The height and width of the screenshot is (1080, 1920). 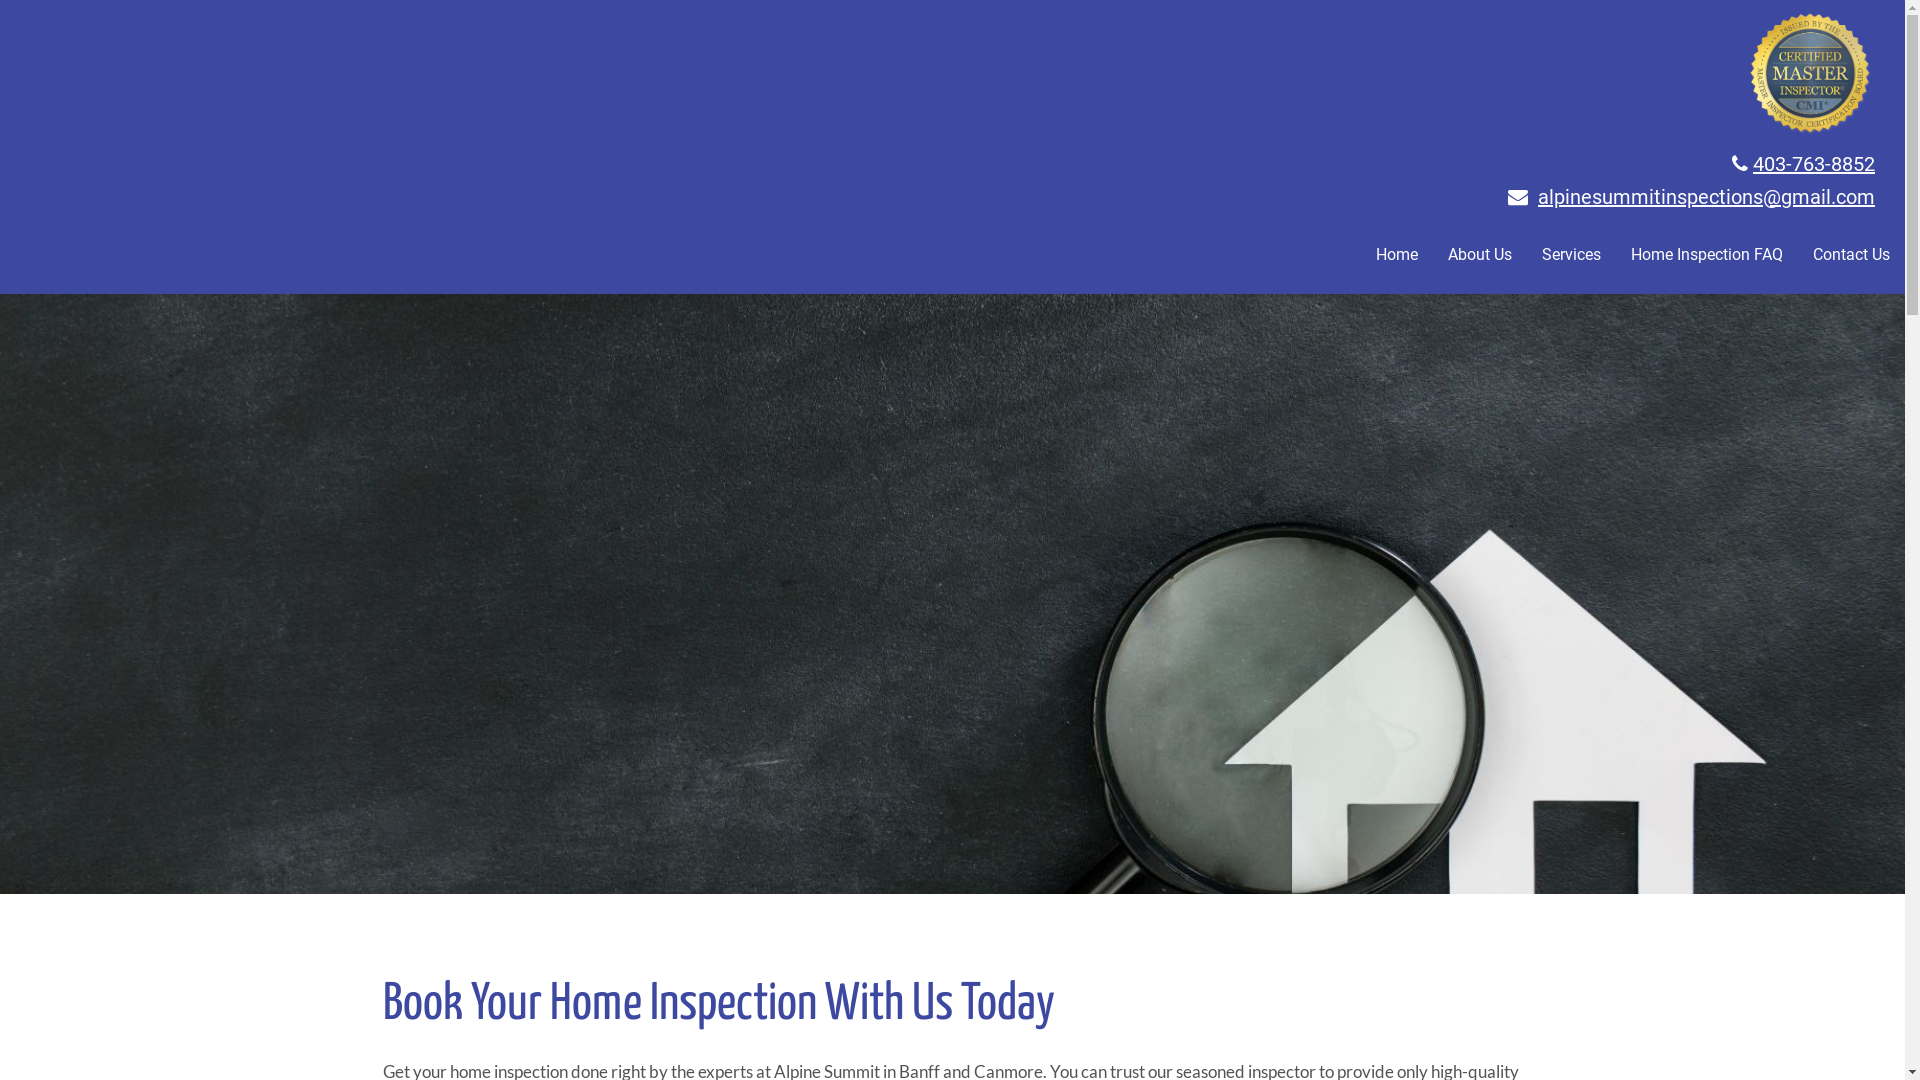 What do you see at coordinates (1707, 256) in the screenshot?
I see `Home Inspection FAQ` at bounding box center [1707, 256].